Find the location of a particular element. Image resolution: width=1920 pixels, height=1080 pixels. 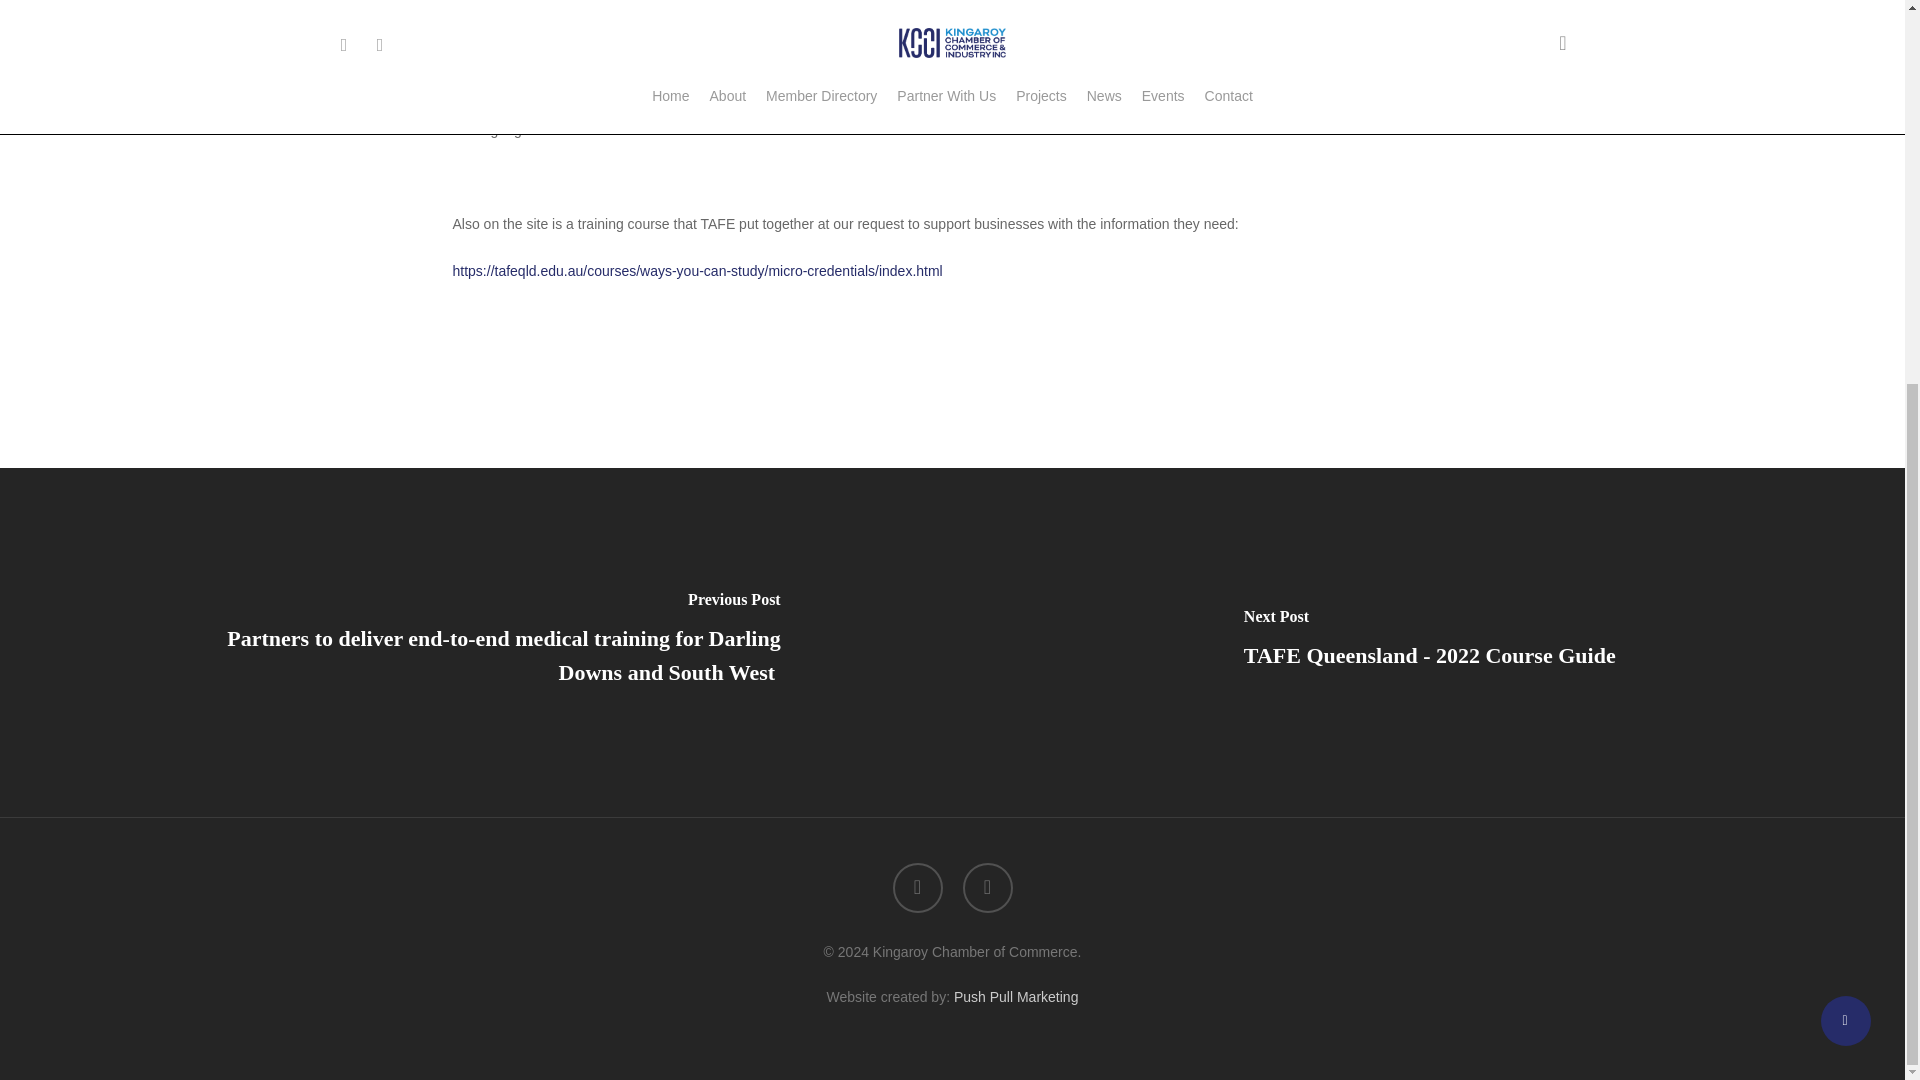

email is located at coordinates (986, 887).